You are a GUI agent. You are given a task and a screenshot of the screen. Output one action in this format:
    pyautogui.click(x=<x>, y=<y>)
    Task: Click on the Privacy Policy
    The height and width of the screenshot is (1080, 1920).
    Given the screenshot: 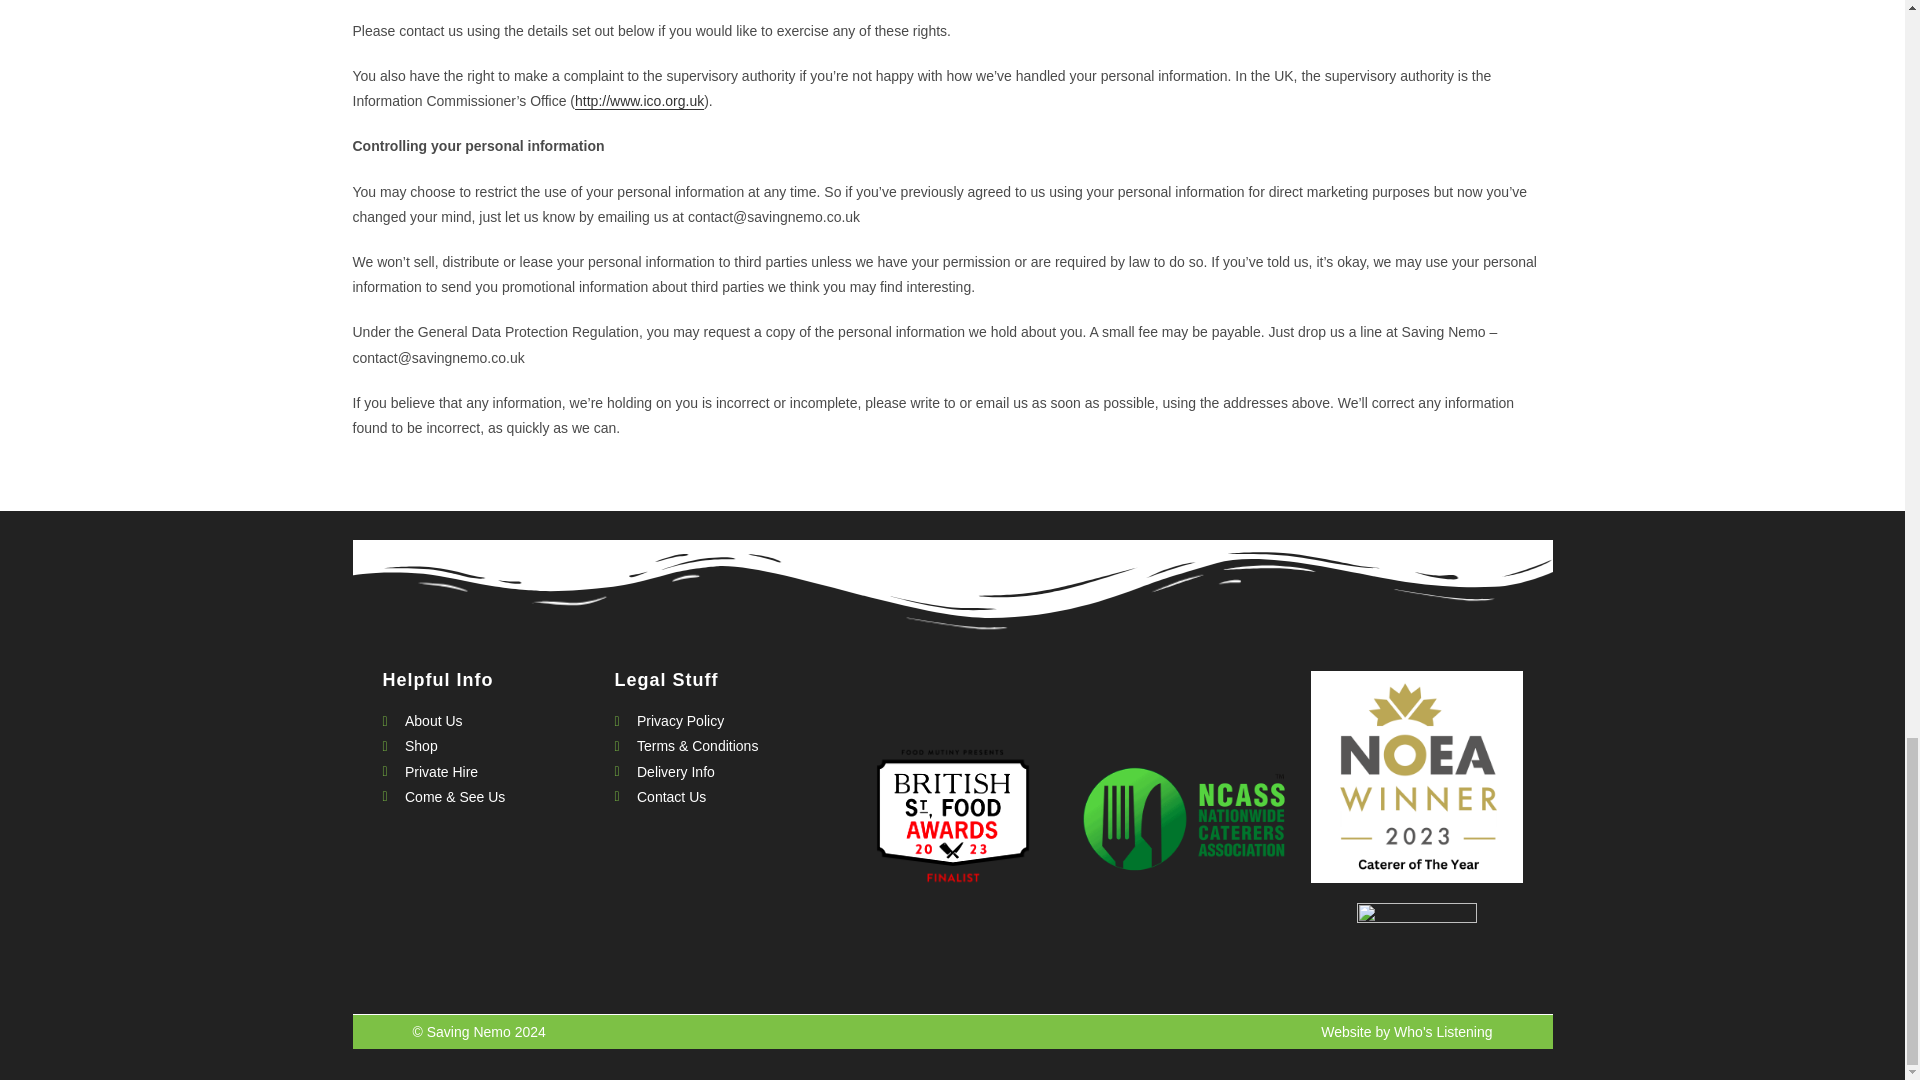 What is the action you would take?
    pyautogui.click(x=720, y=721)
    